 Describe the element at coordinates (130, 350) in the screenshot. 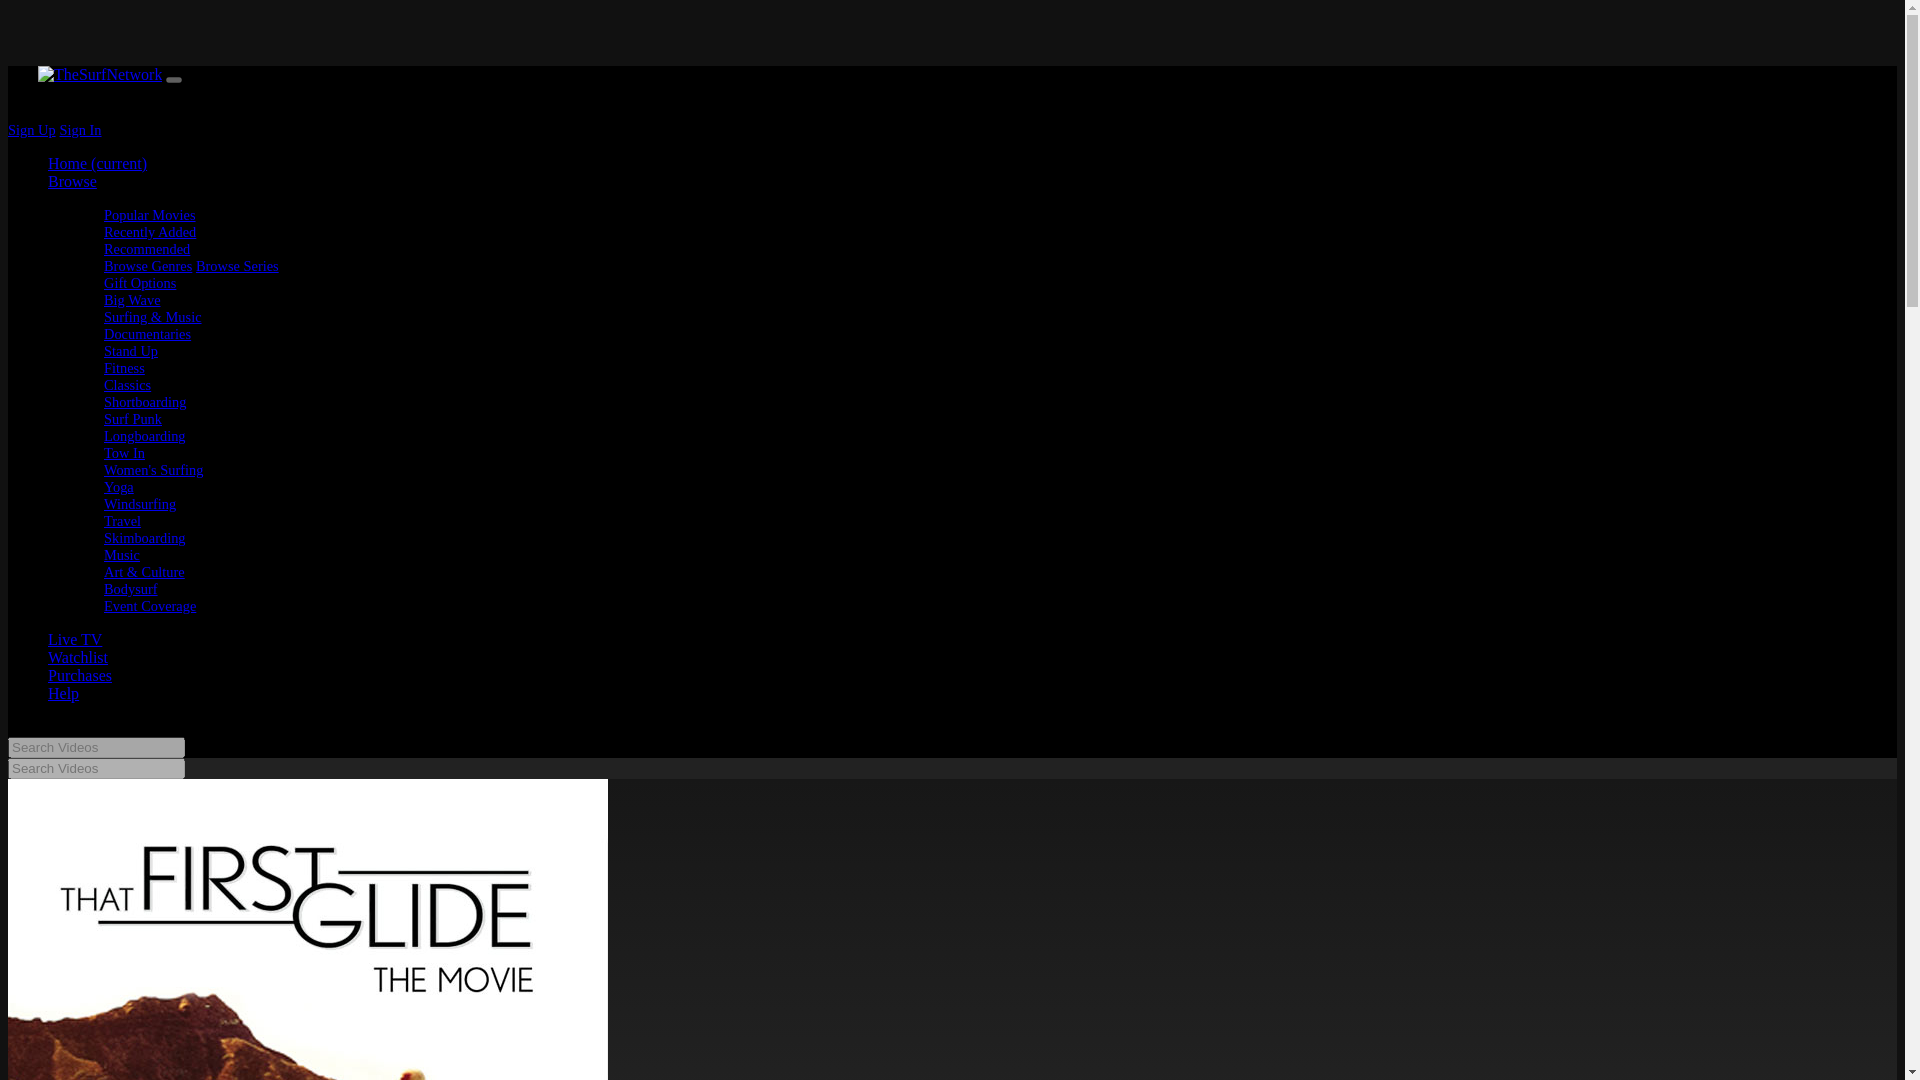

I see `Stand Up` at that location.